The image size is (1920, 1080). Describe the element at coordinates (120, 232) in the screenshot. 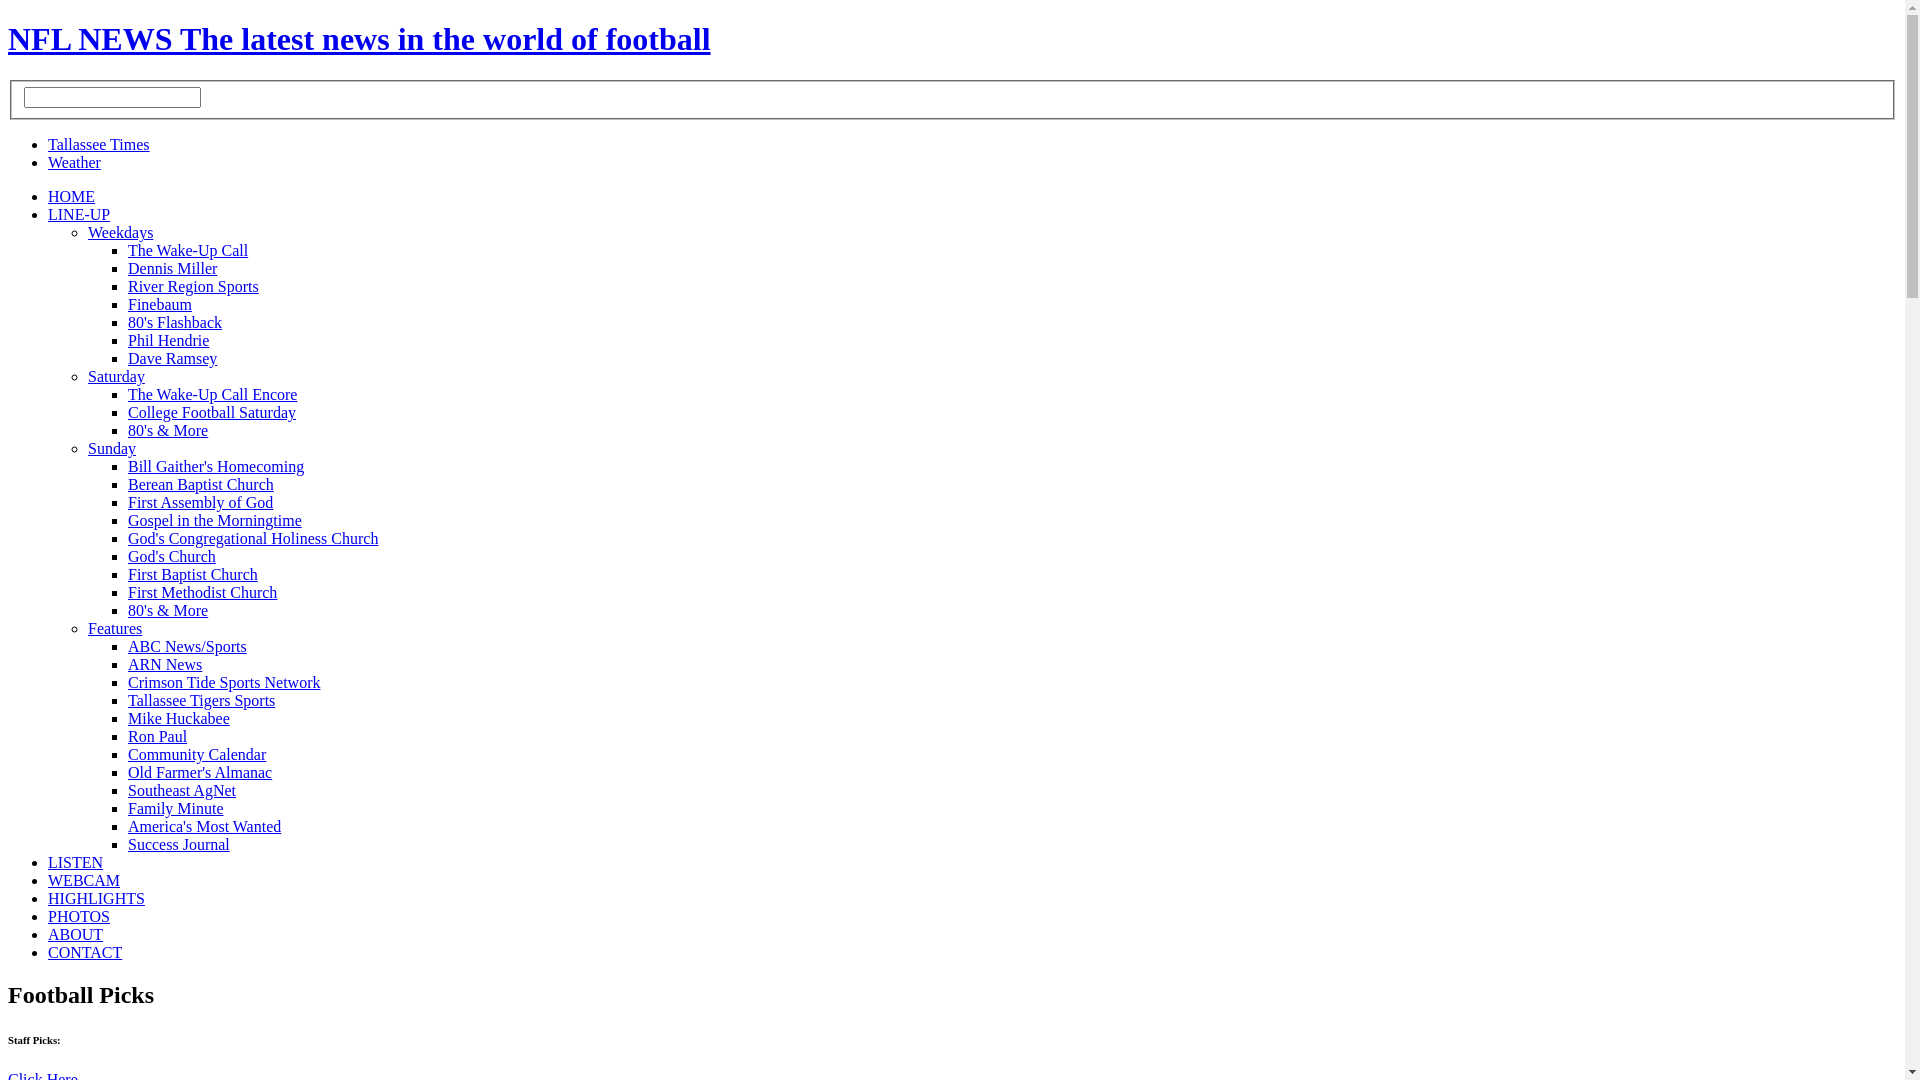

I see `Weekdays` at that location.